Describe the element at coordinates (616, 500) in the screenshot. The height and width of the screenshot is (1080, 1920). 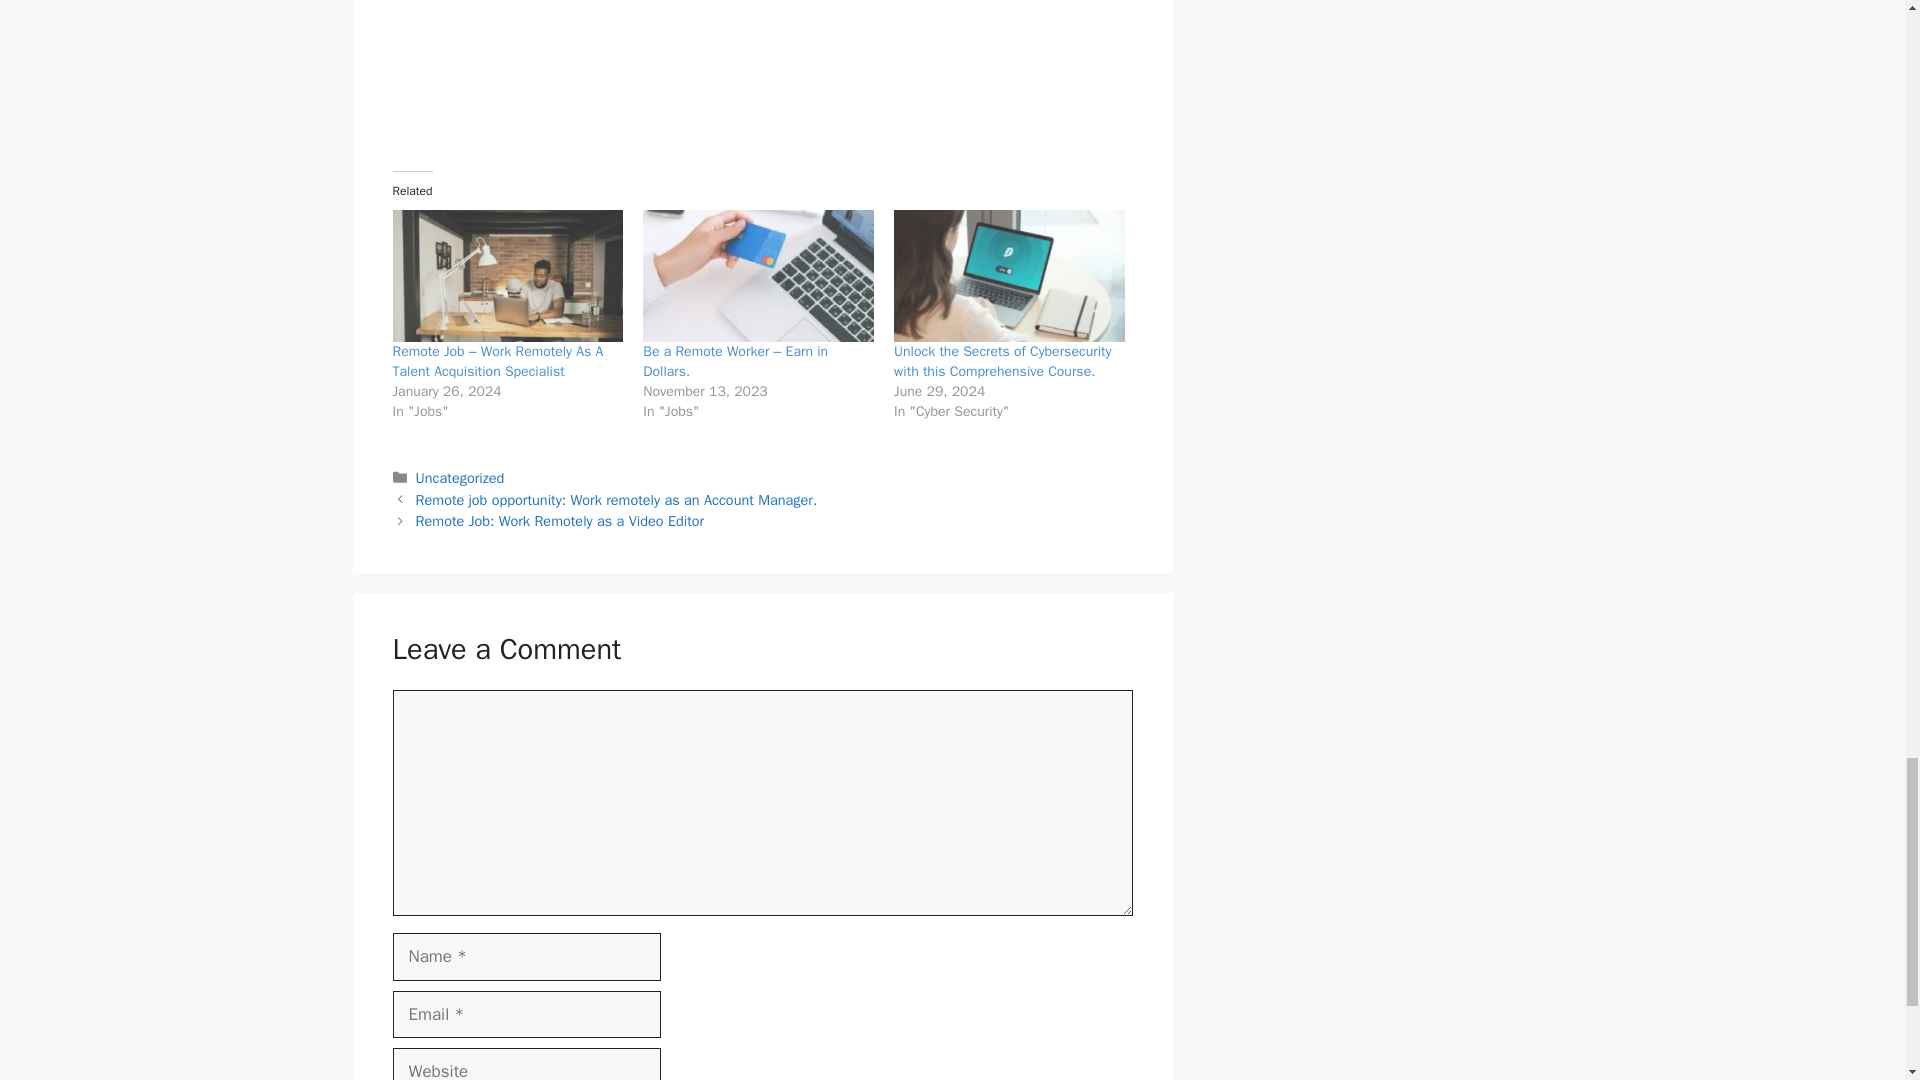
I see `Remote job opportunity: Work remotely as an Account Manager.` at that location.